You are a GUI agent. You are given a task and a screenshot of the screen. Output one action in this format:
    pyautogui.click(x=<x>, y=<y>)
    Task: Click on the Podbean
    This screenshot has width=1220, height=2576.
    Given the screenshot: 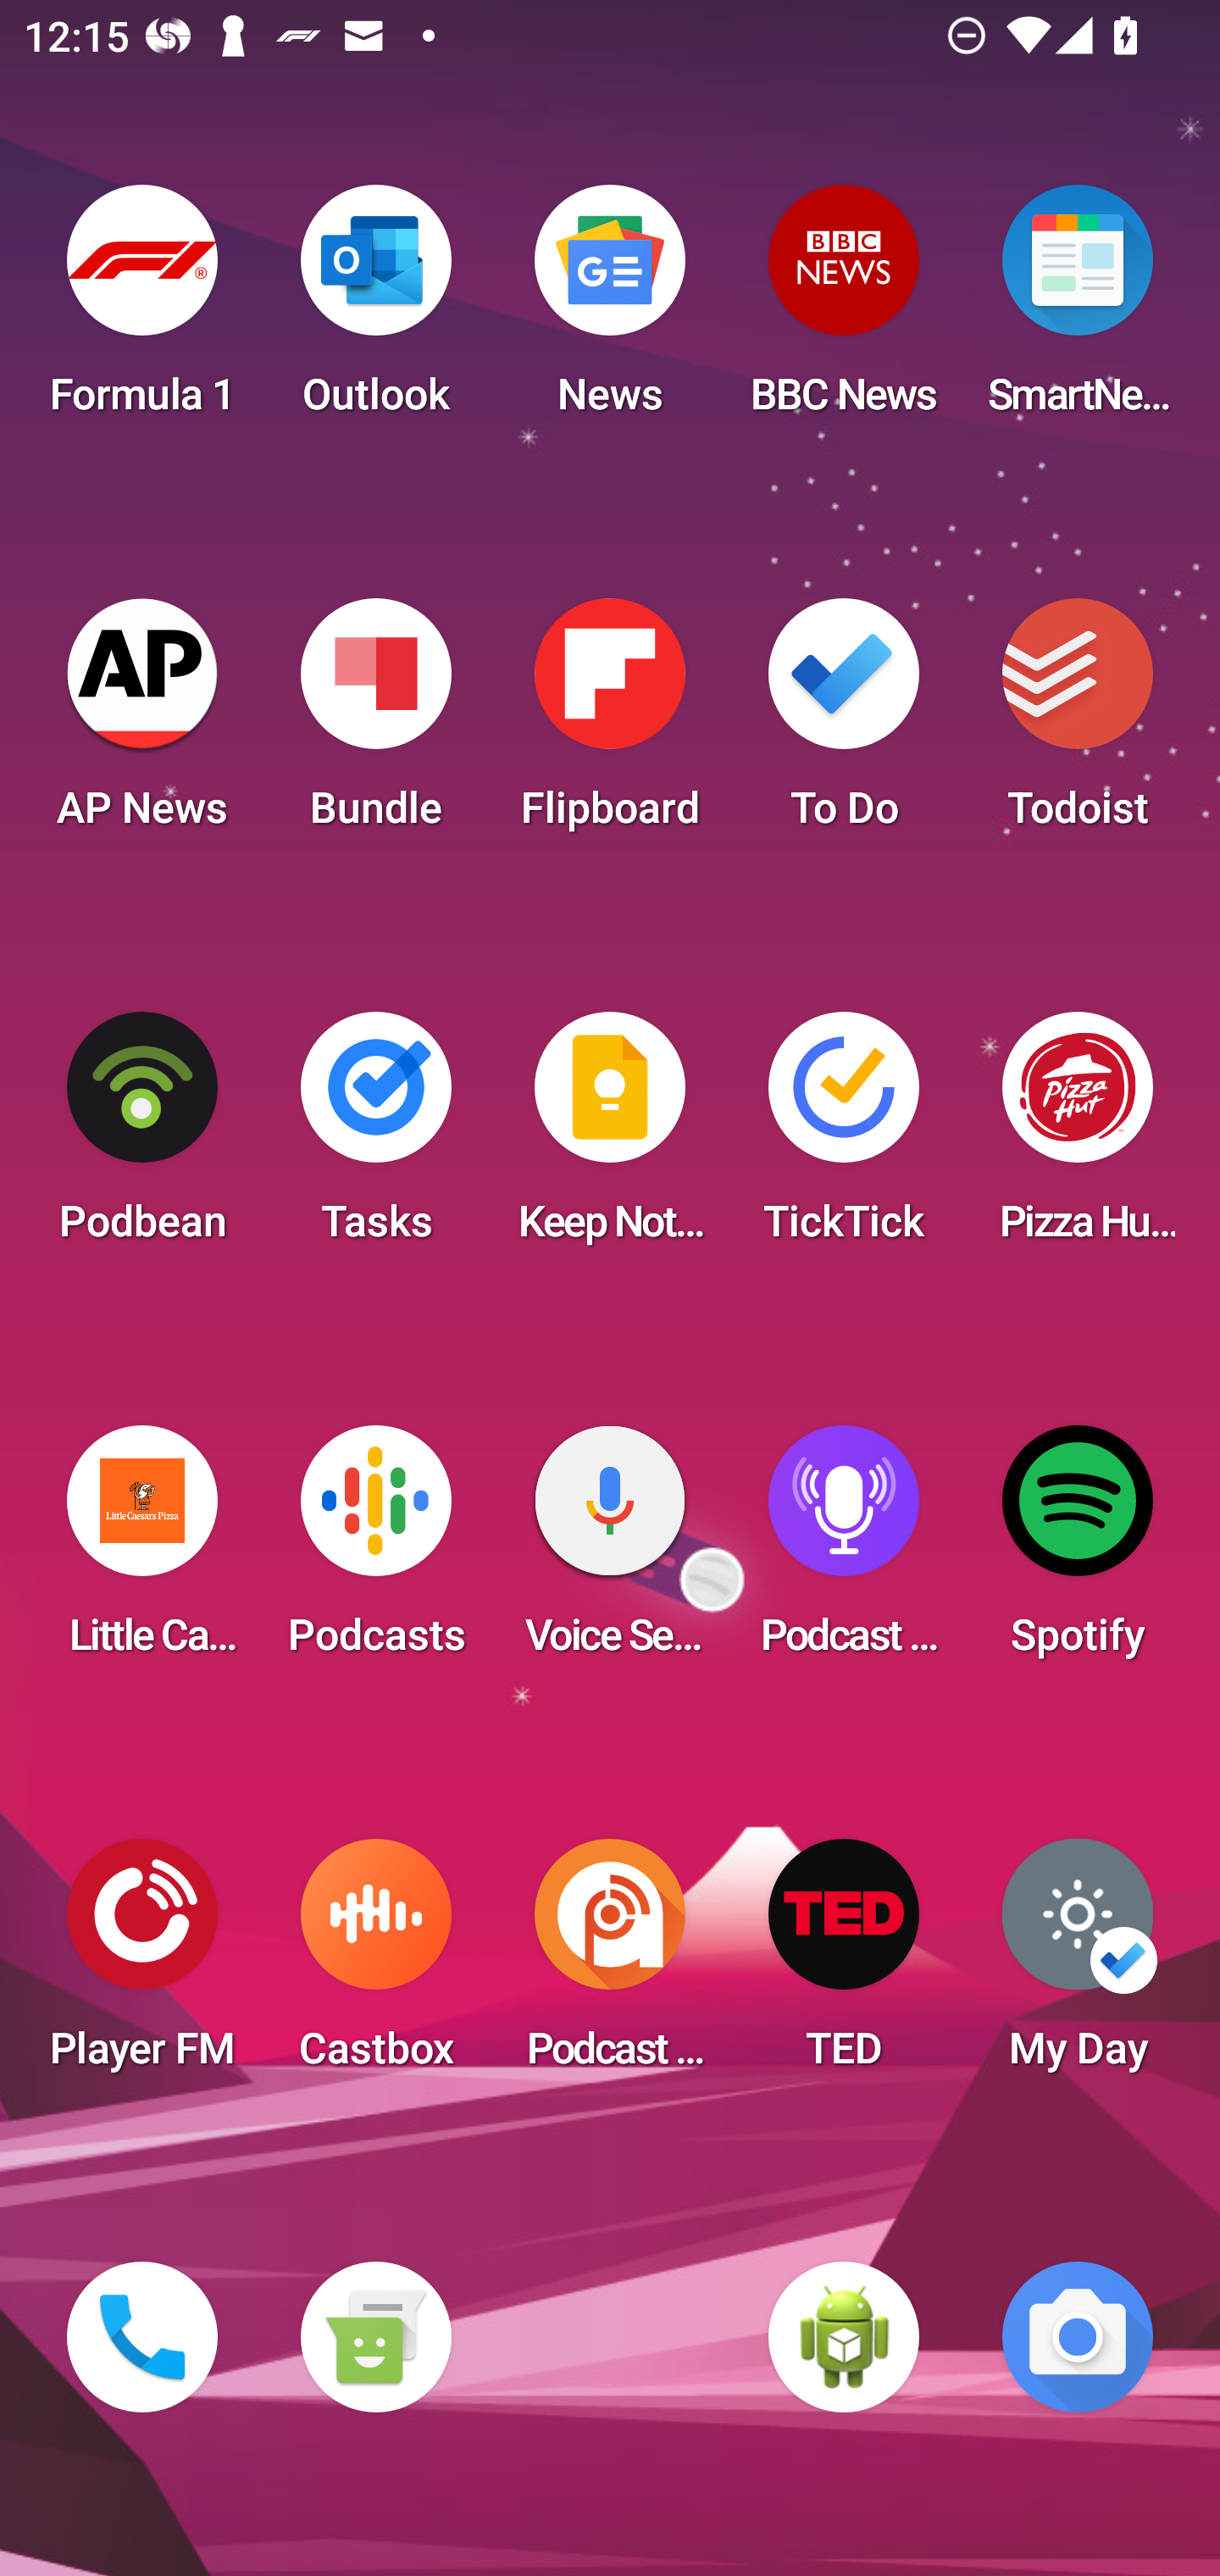 What is the action you would take?
    pyautogui.click(x=142, y=1137)
    